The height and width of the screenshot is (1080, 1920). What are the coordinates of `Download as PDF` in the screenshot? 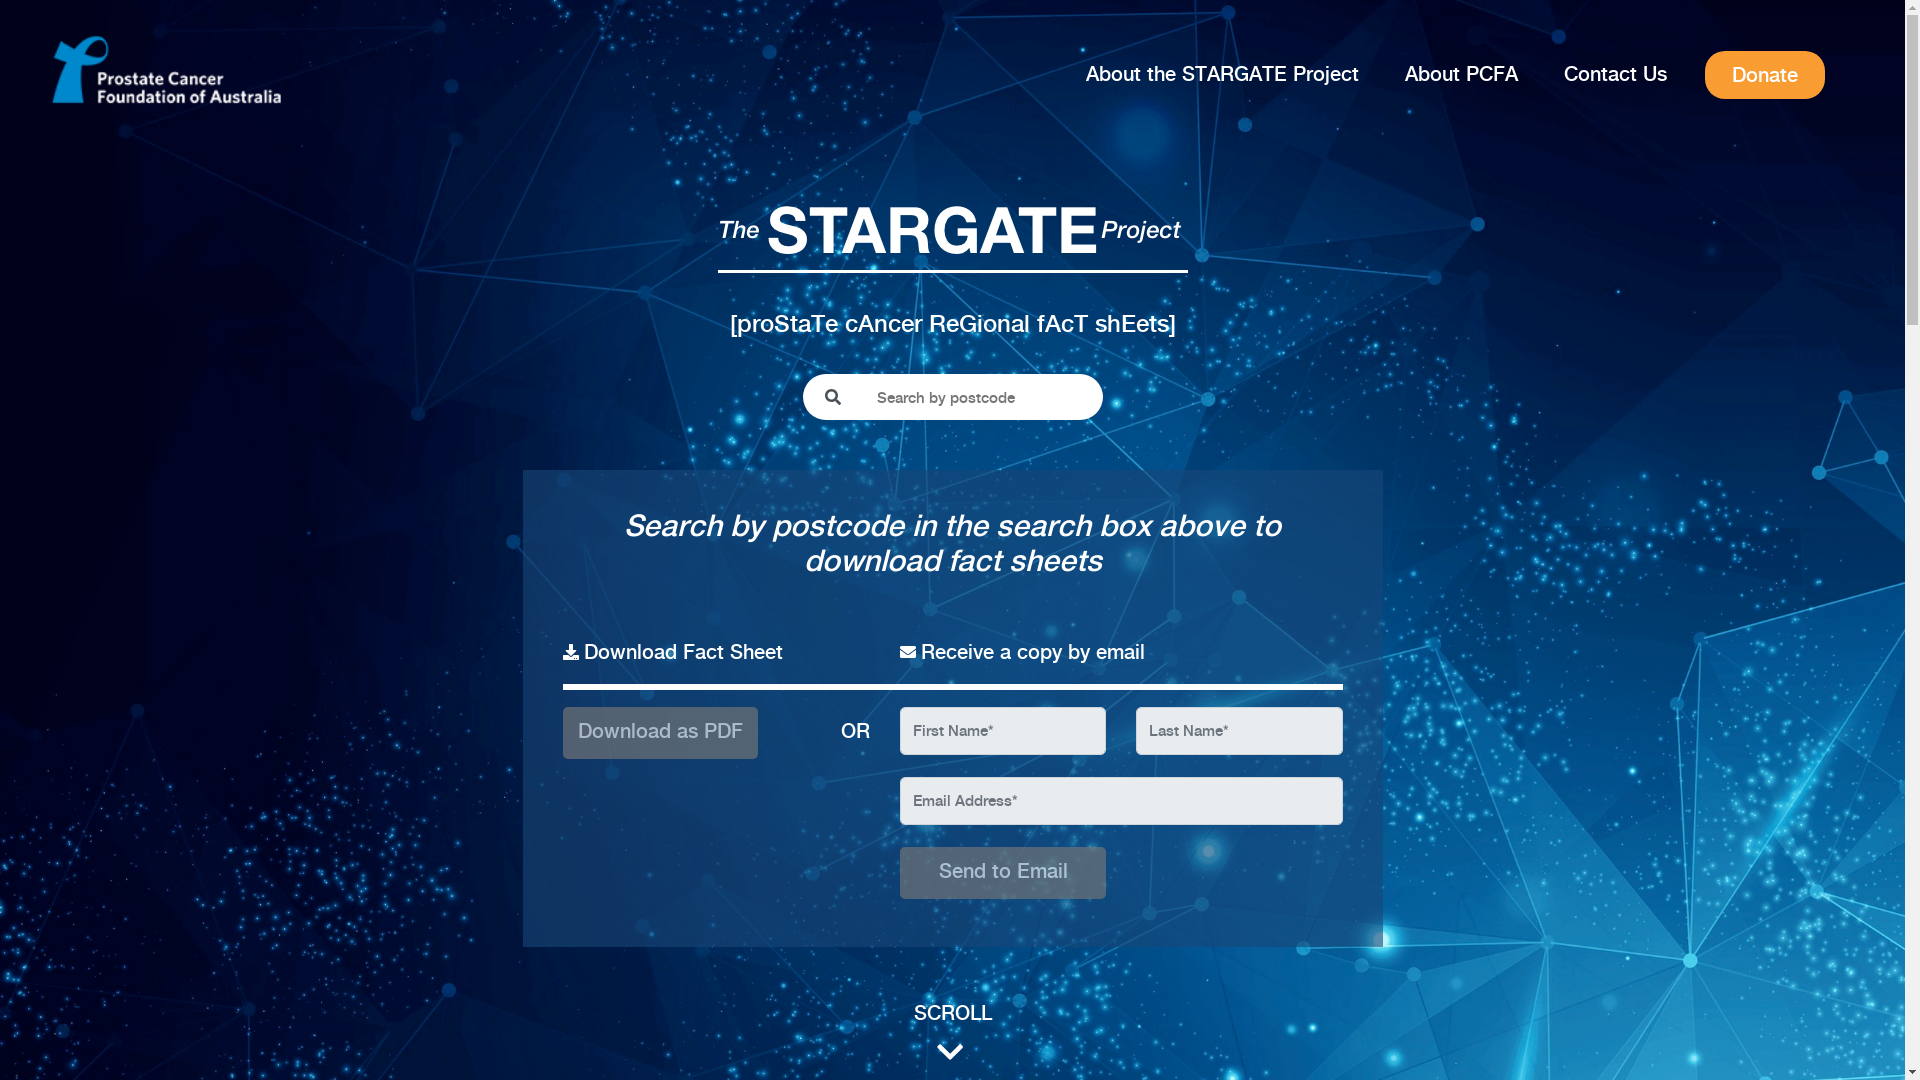 It's located at (660, 732).